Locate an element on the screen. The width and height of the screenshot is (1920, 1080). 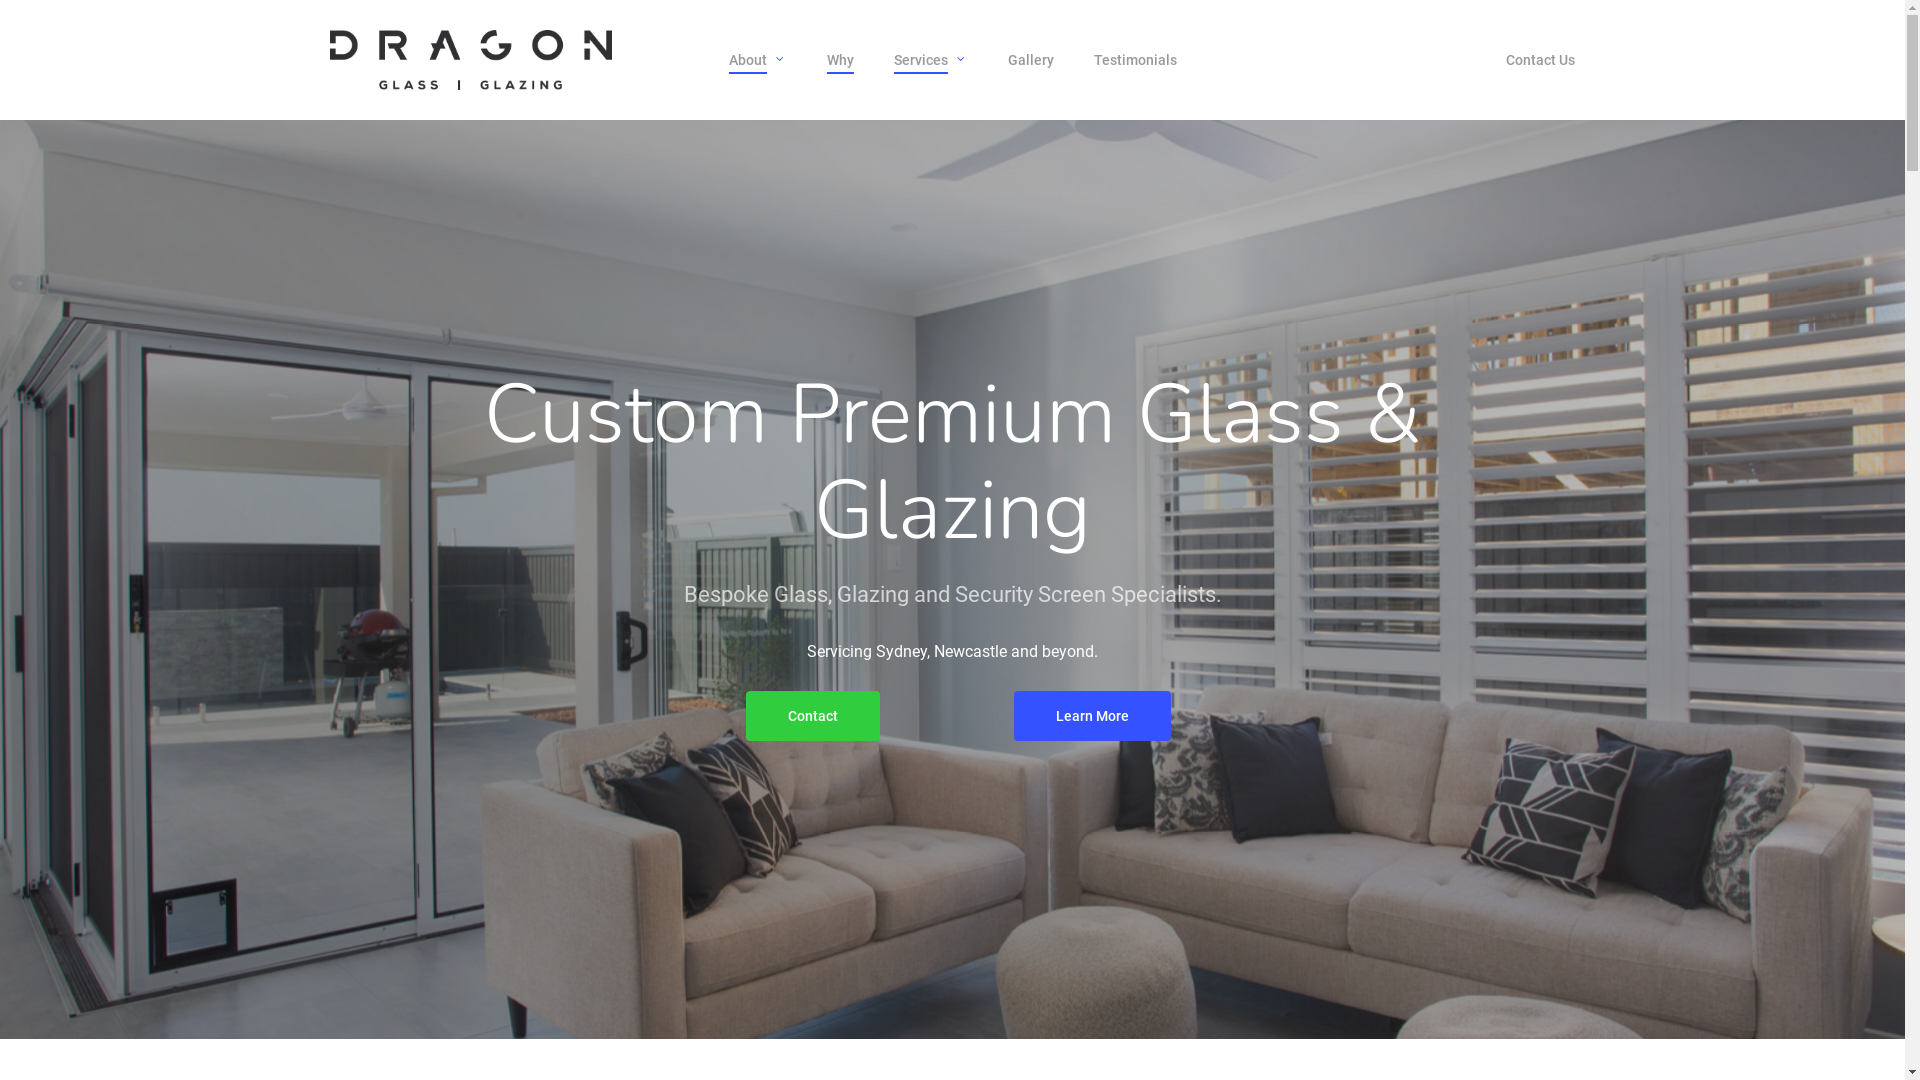
Testimonials is located at coordinates (1136, 60).